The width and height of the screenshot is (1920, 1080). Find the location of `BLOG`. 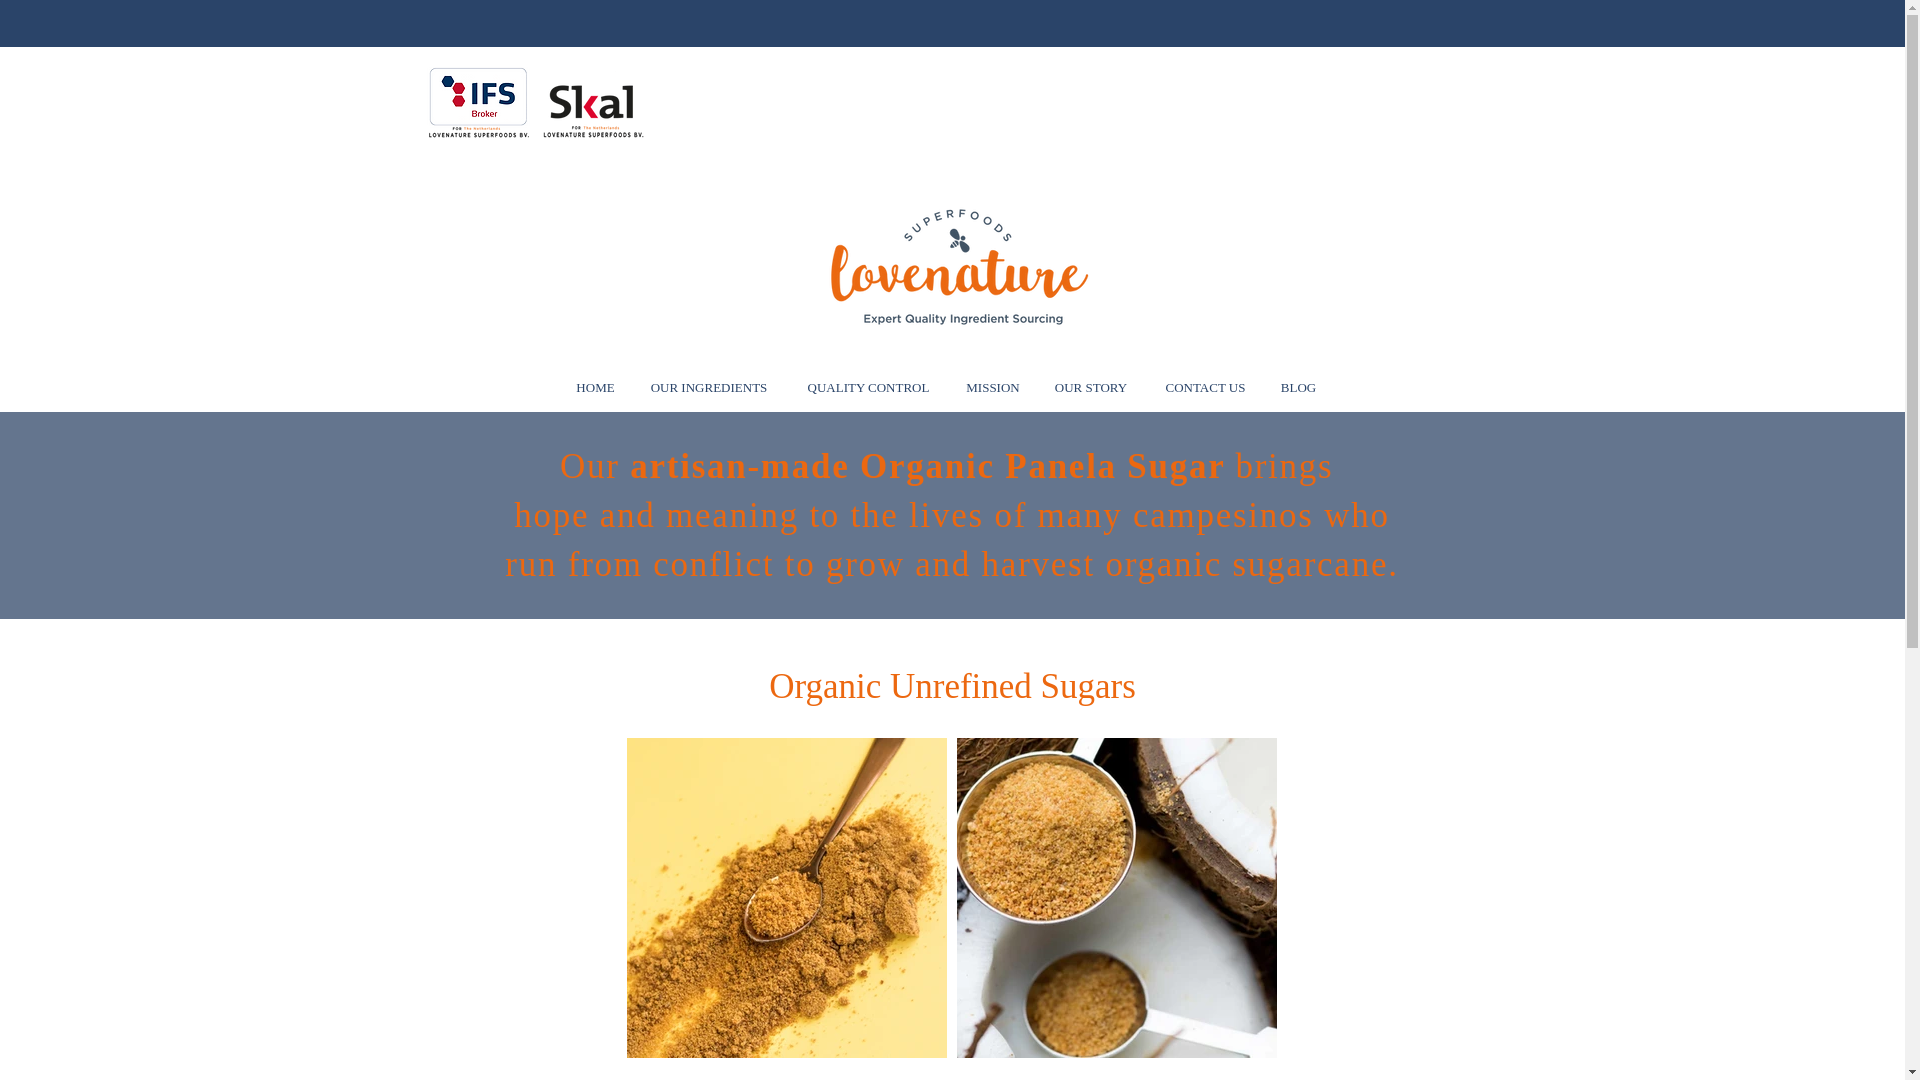

BLOG is located at coordinates (1298, 388).